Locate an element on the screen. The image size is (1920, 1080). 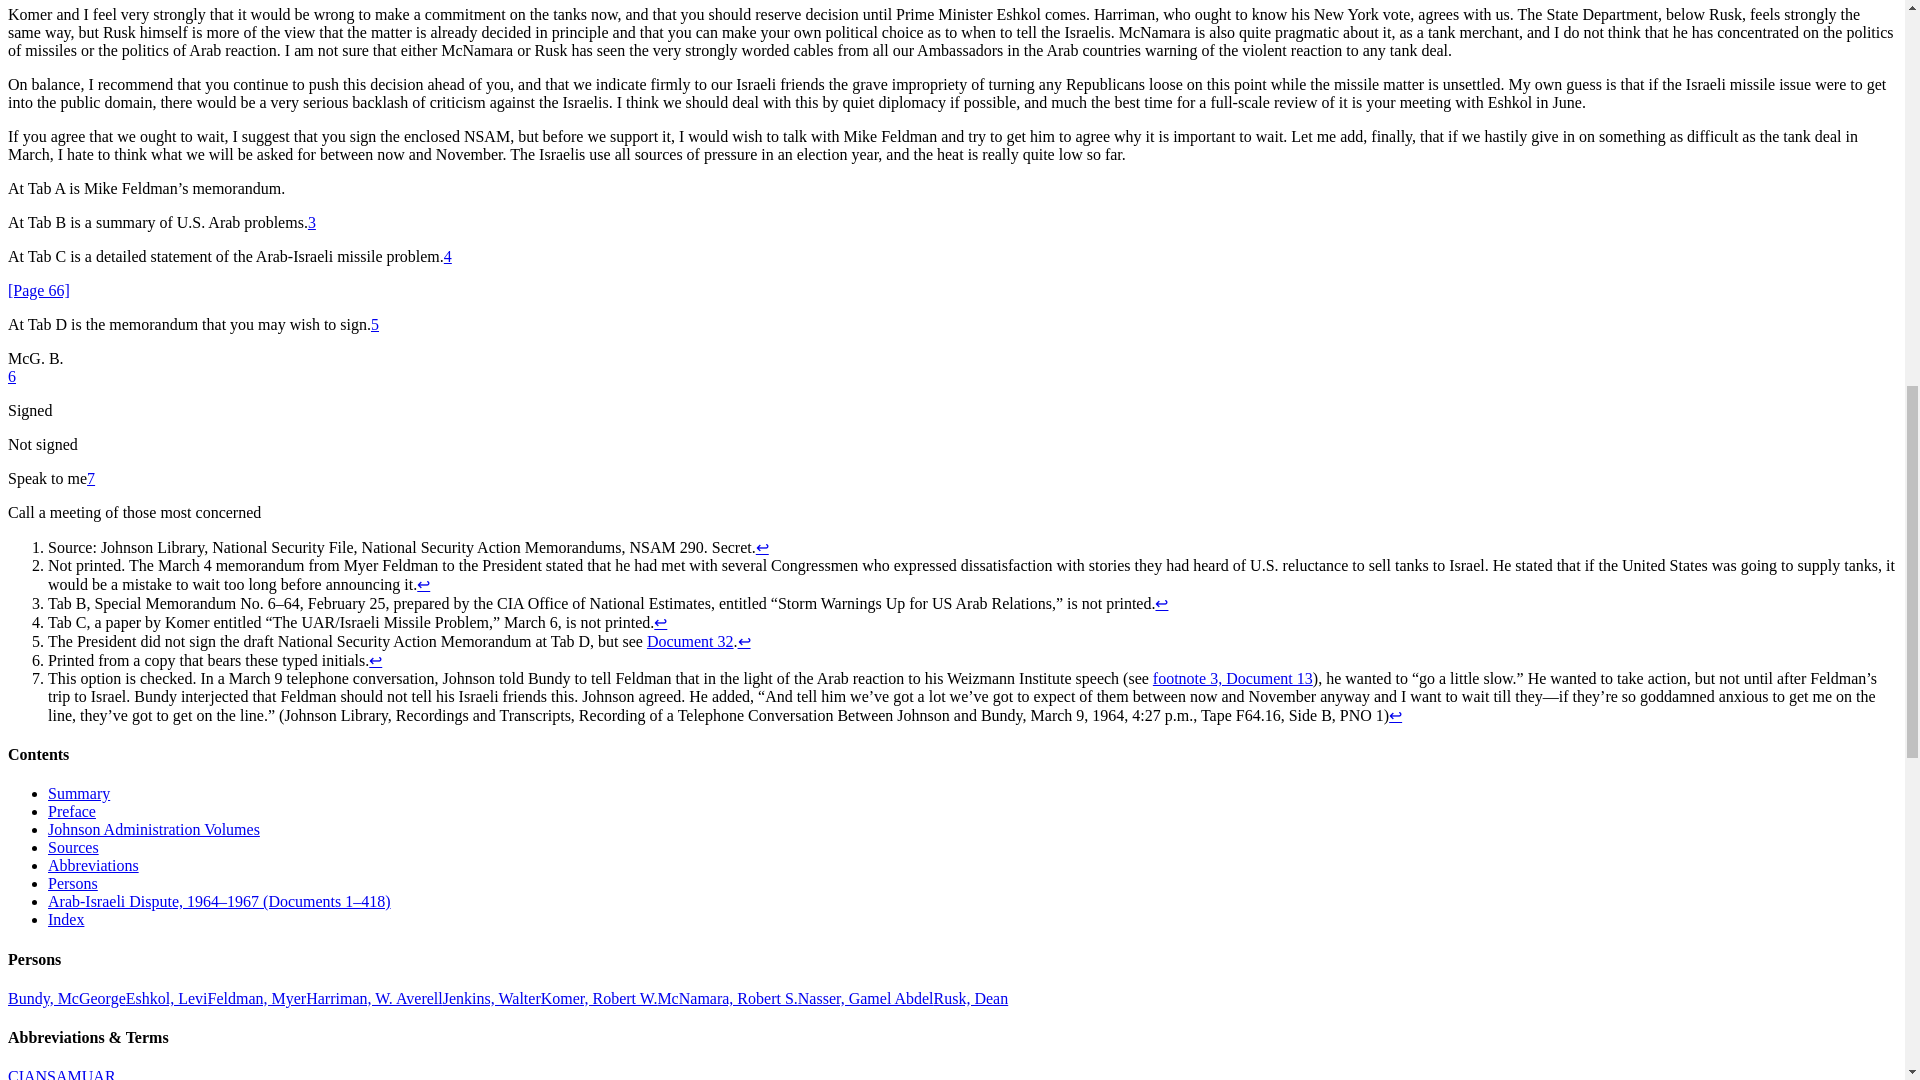
Deputy Special Counsel to the President until January 1965 is located at coordinates (257, 998).